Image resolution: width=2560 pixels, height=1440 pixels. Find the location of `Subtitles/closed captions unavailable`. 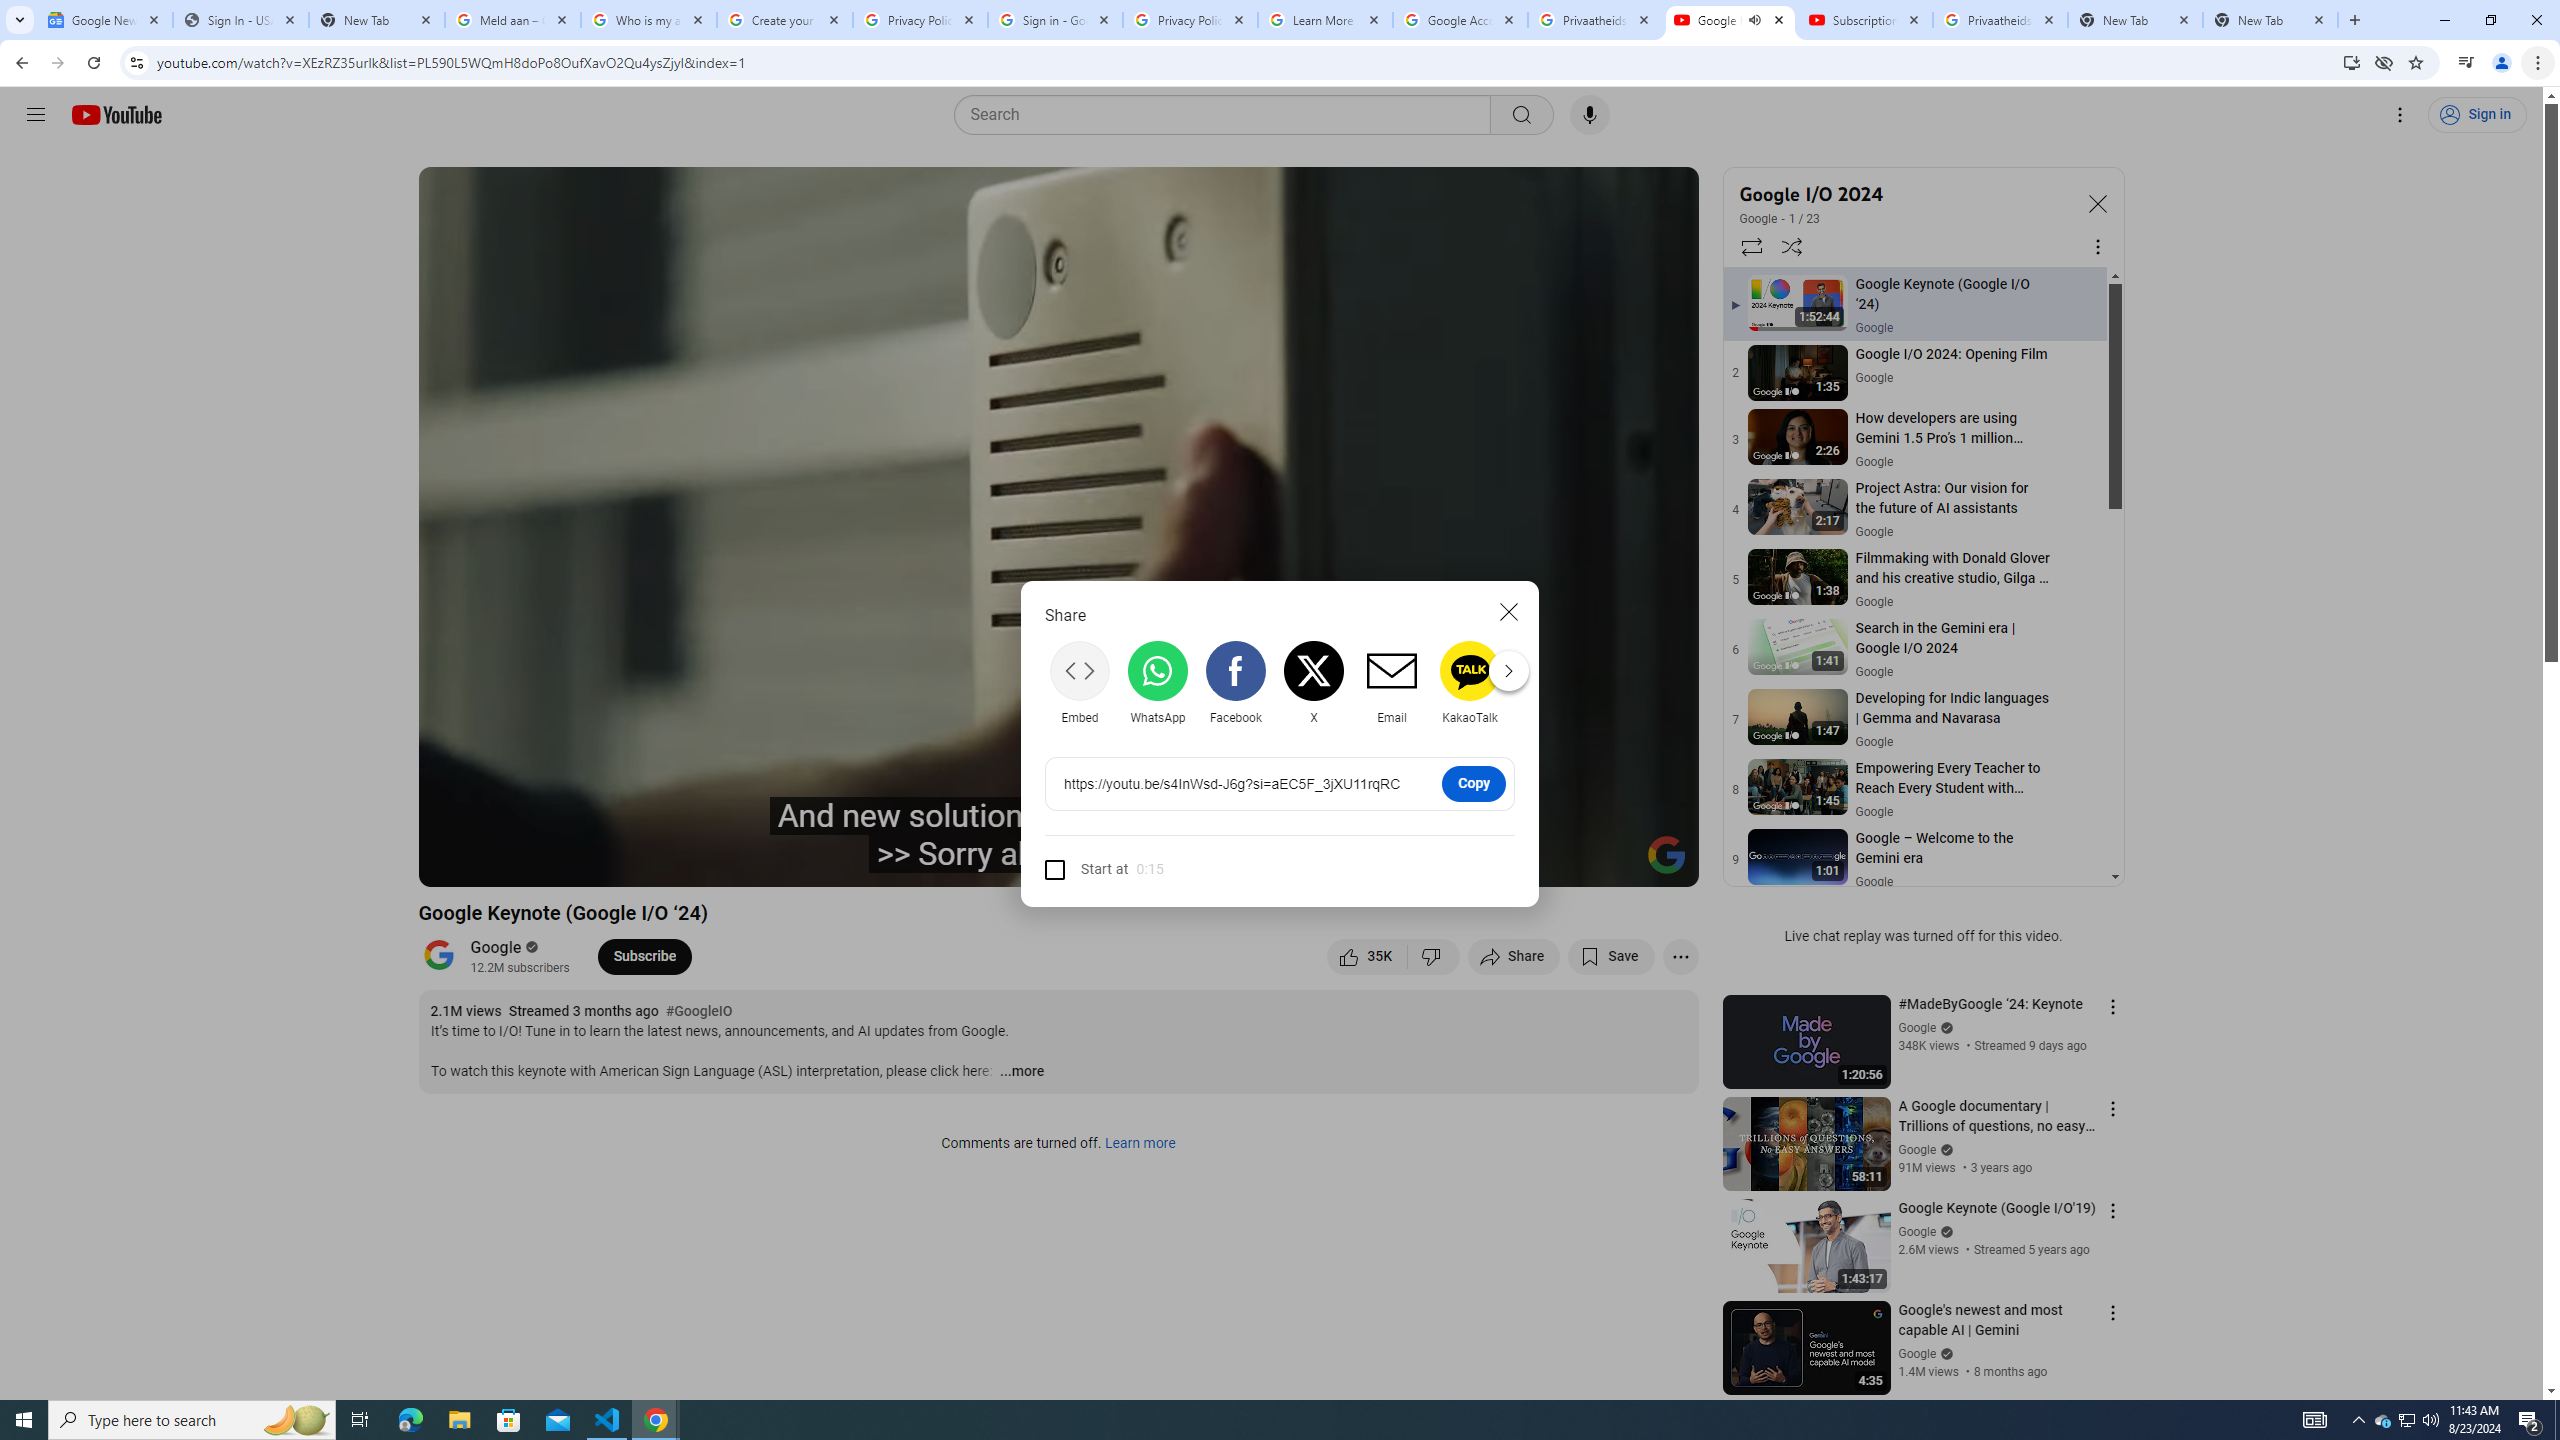

Subtitles/closed captions unavailable is located at coordinates (1470, 863).